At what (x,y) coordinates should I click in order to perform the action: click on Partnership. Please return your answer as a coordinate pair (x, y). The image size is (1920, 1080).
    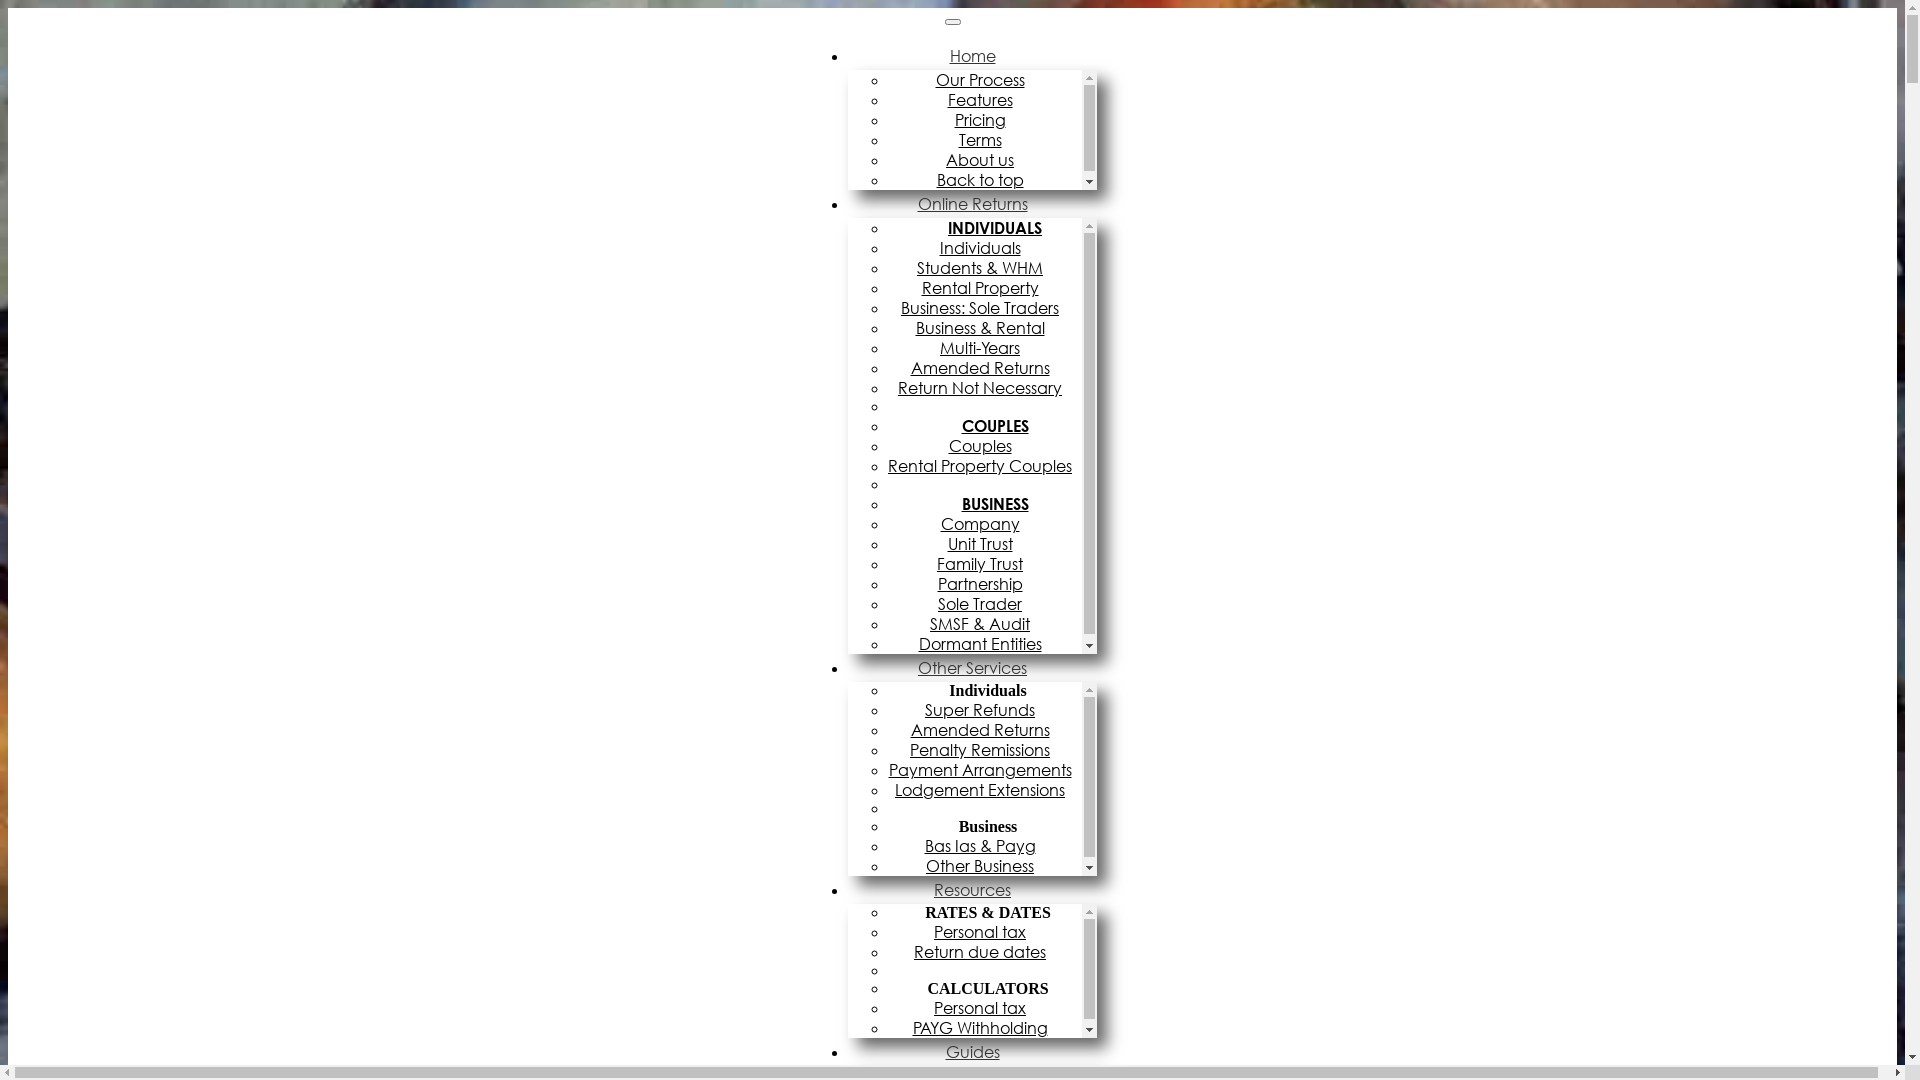
    Looking at the image, I should click on (986, 584).